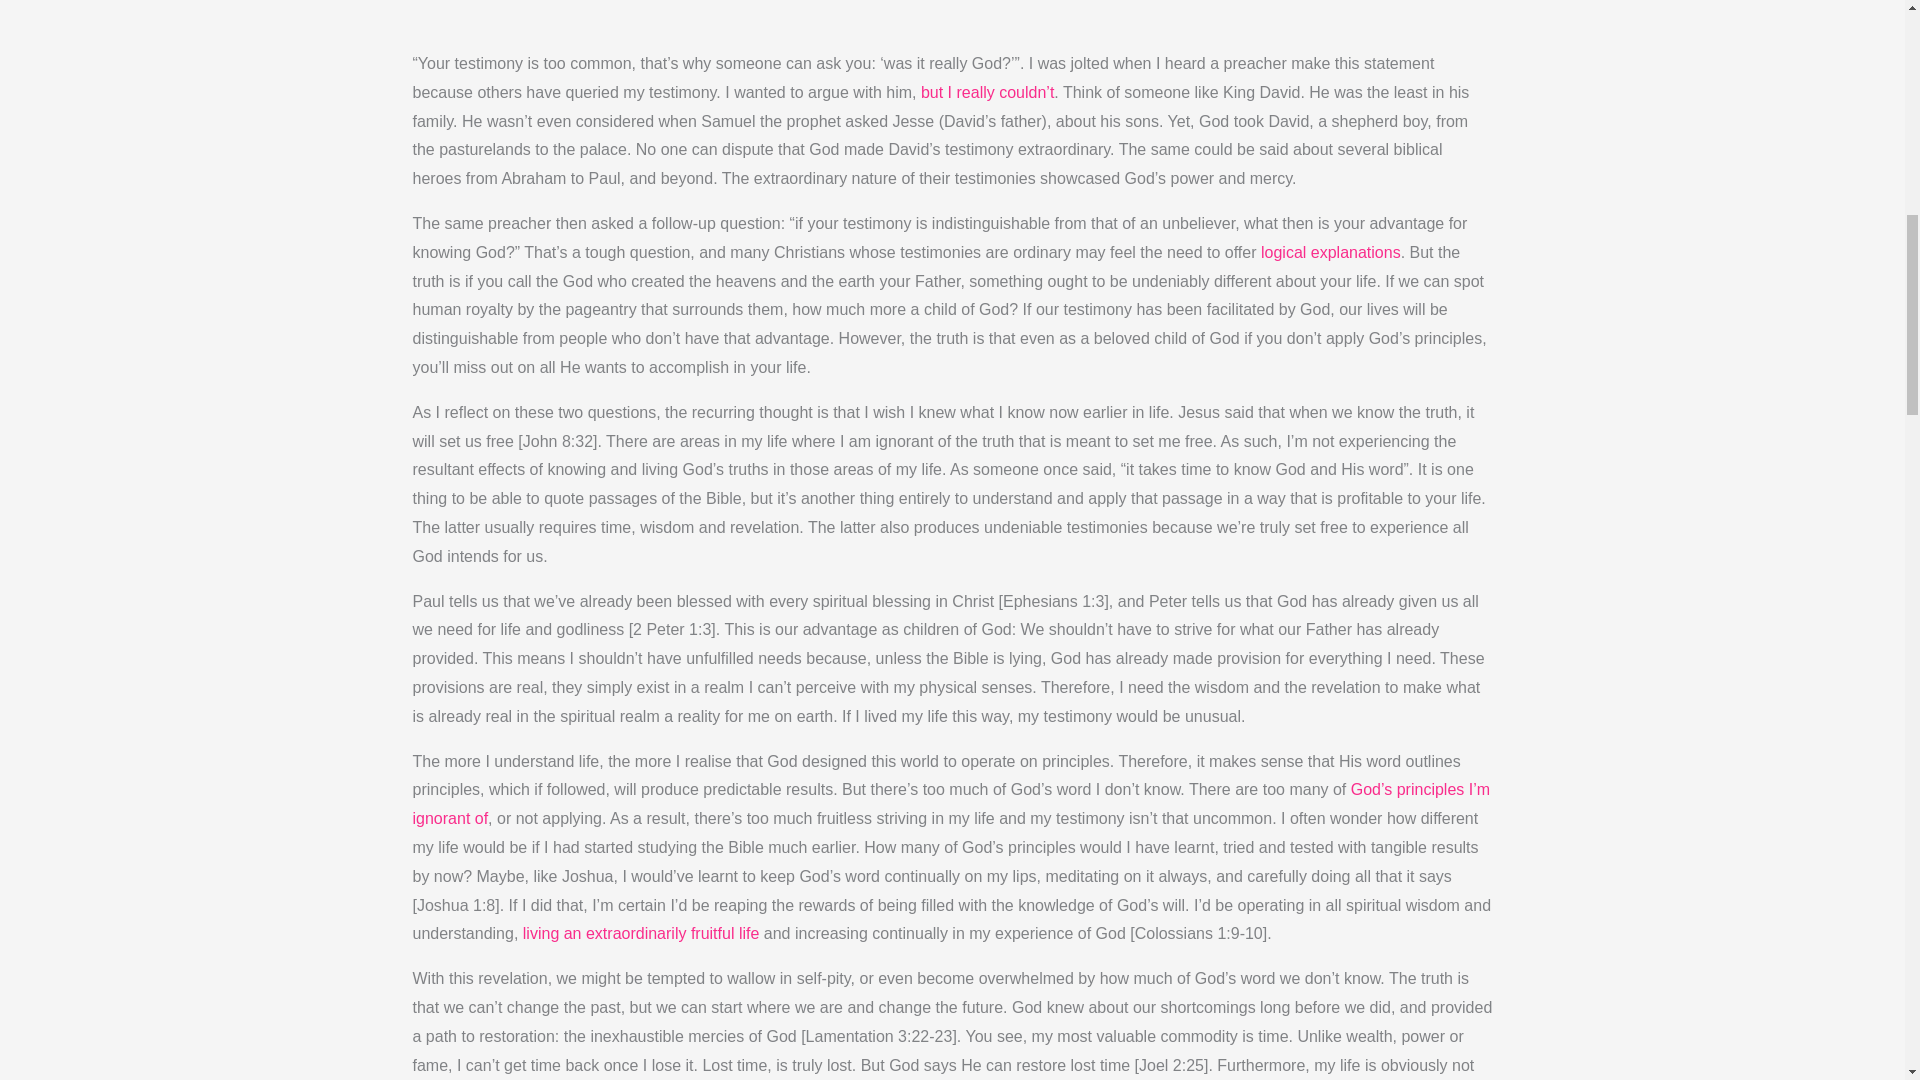 The image size is (1920, 1080). What do you see at coordinates (641, 938) in the screenshot?
I see `living an extraordinarily fruitful life` at bounding box center [641, 938].